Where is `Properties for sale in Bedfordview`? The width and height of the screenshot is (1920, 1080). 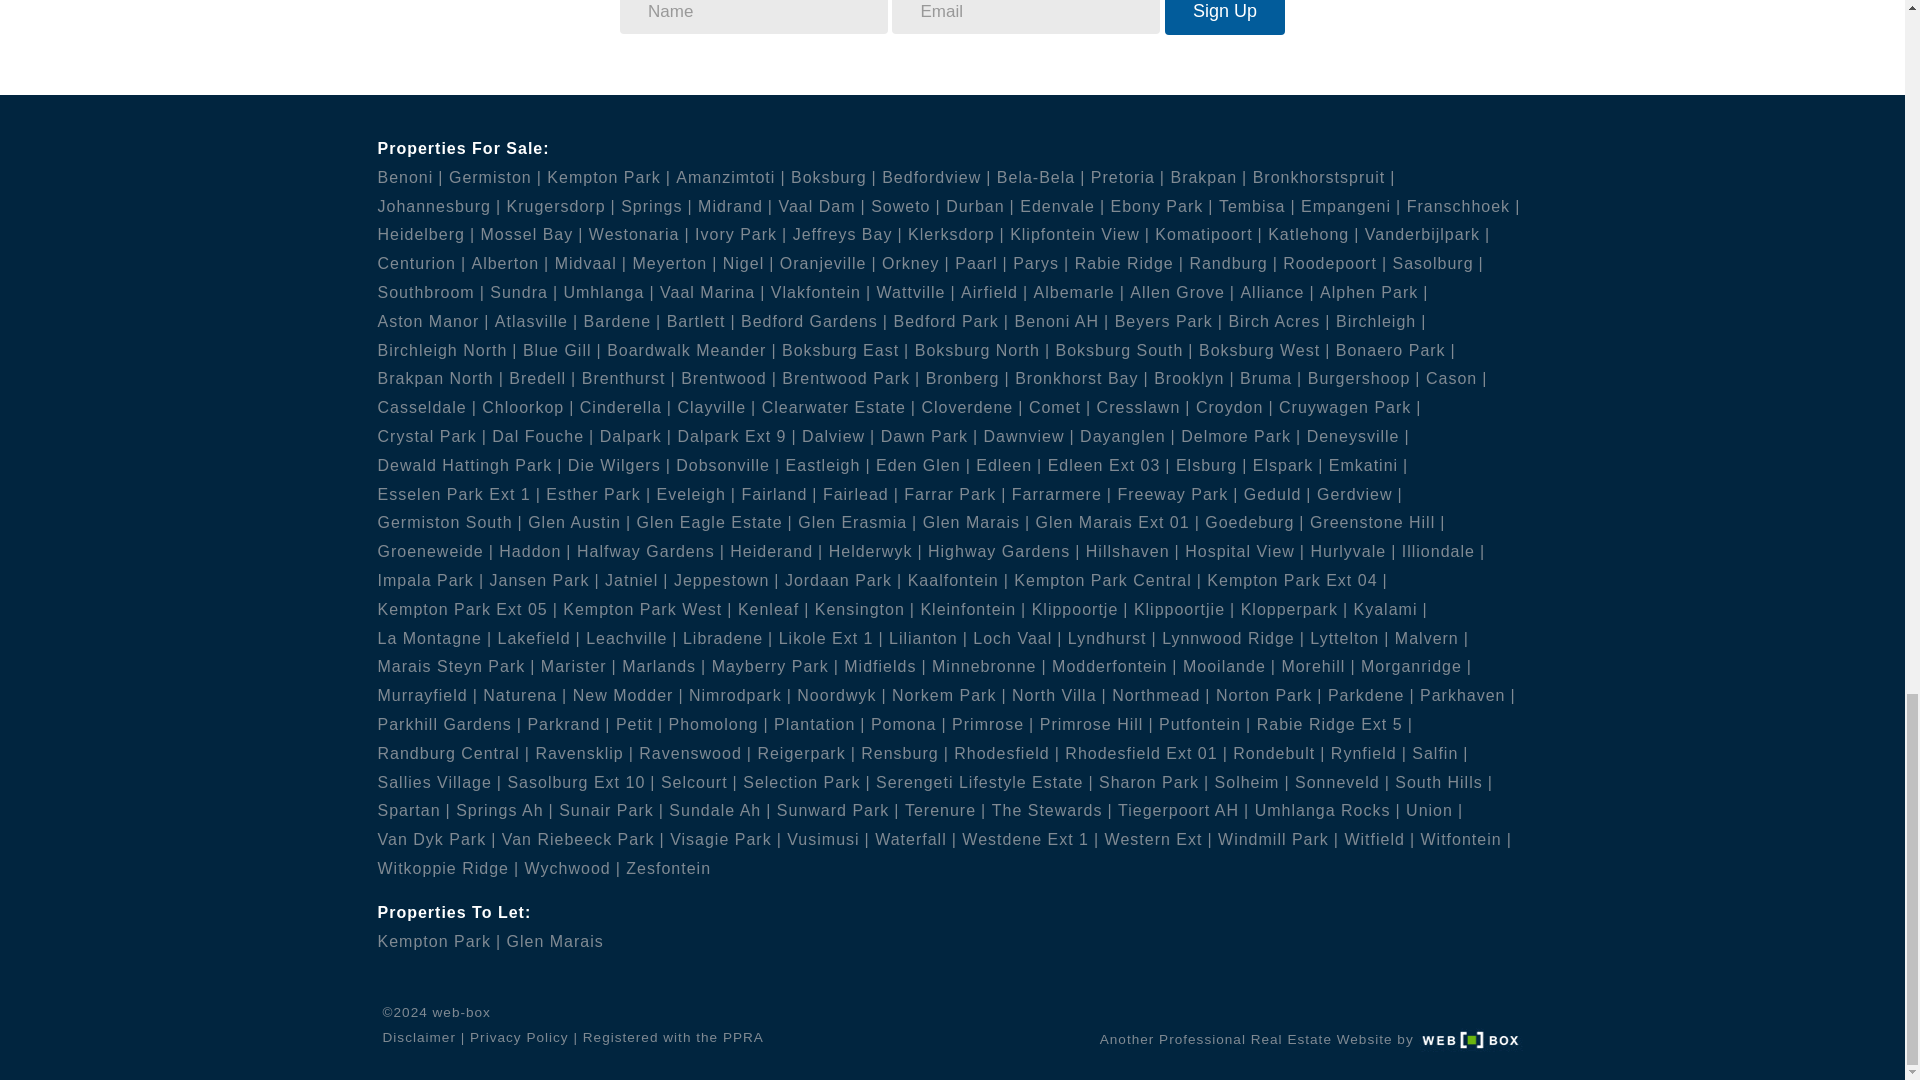 Properties for sale in Bedfordview is located at coordinates (936, 176).